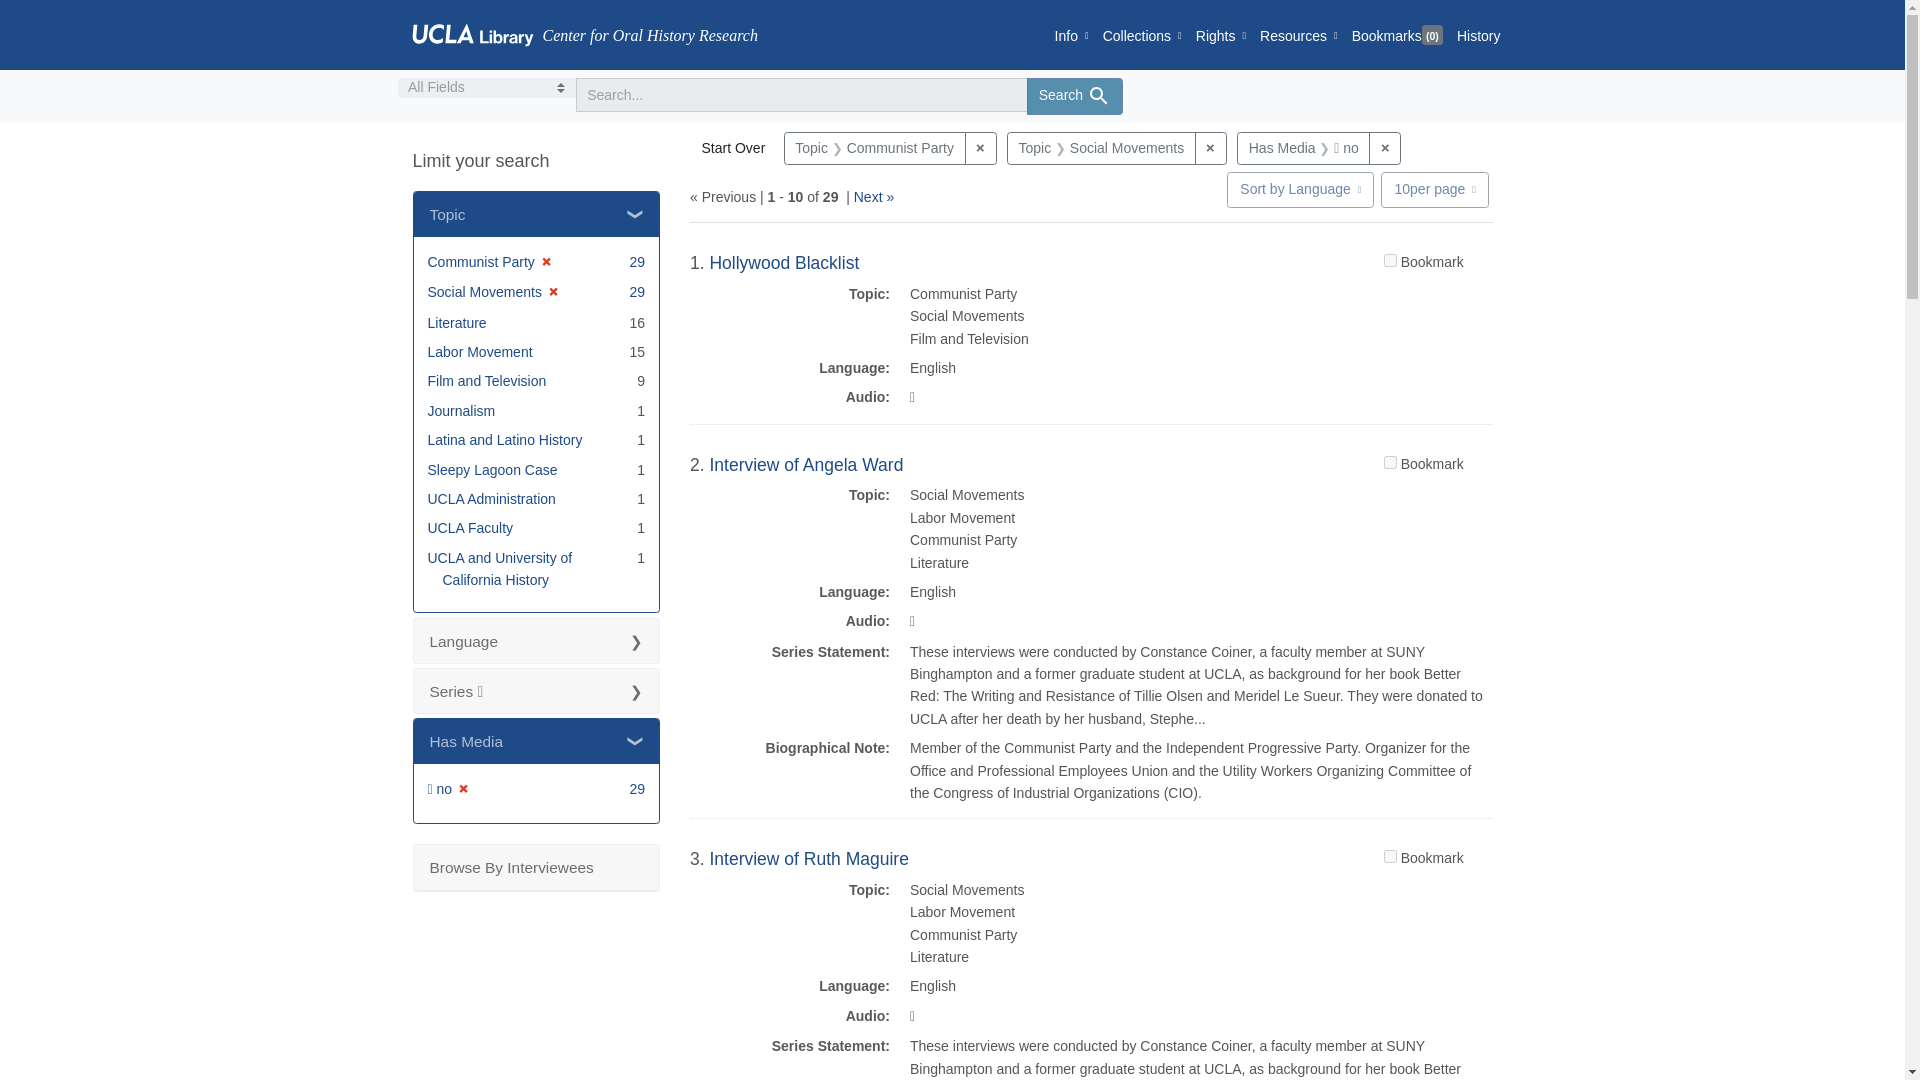 This screenshot has width=1920, height=1080. Describe the element at coordinates (1220, 34) in the screenshot. I see `Rights` at that location.